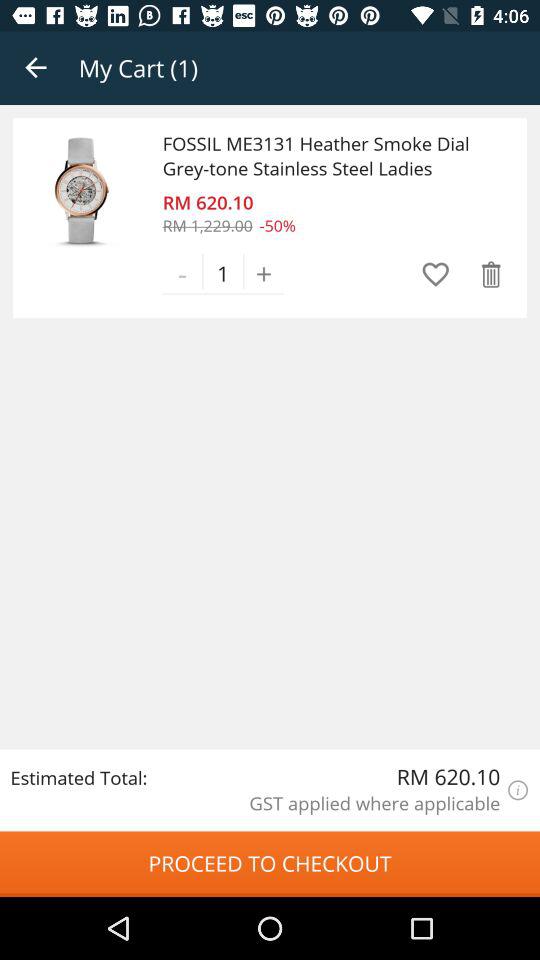 The image size is (540, 960). Describe the element at coordinates (264, 273) in the screenshot. I see `press the + item` at that location.